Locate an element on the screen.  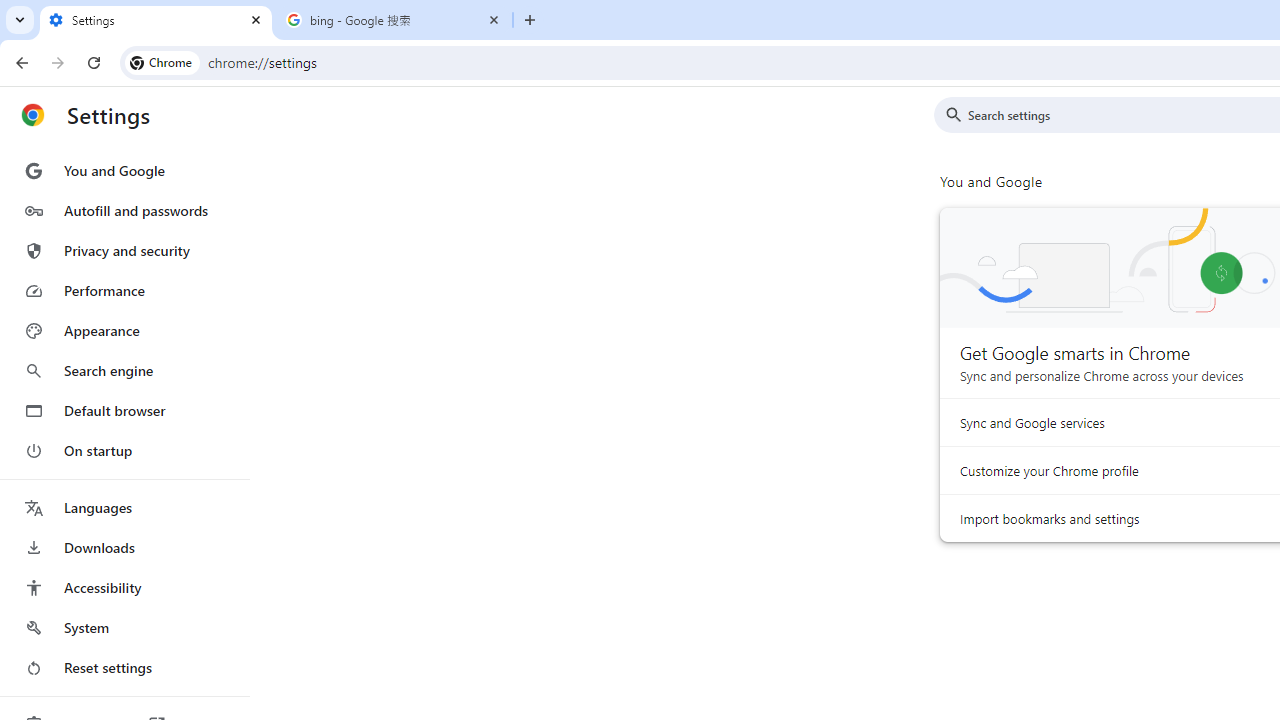
Settings is located at coordinates (156, 20).